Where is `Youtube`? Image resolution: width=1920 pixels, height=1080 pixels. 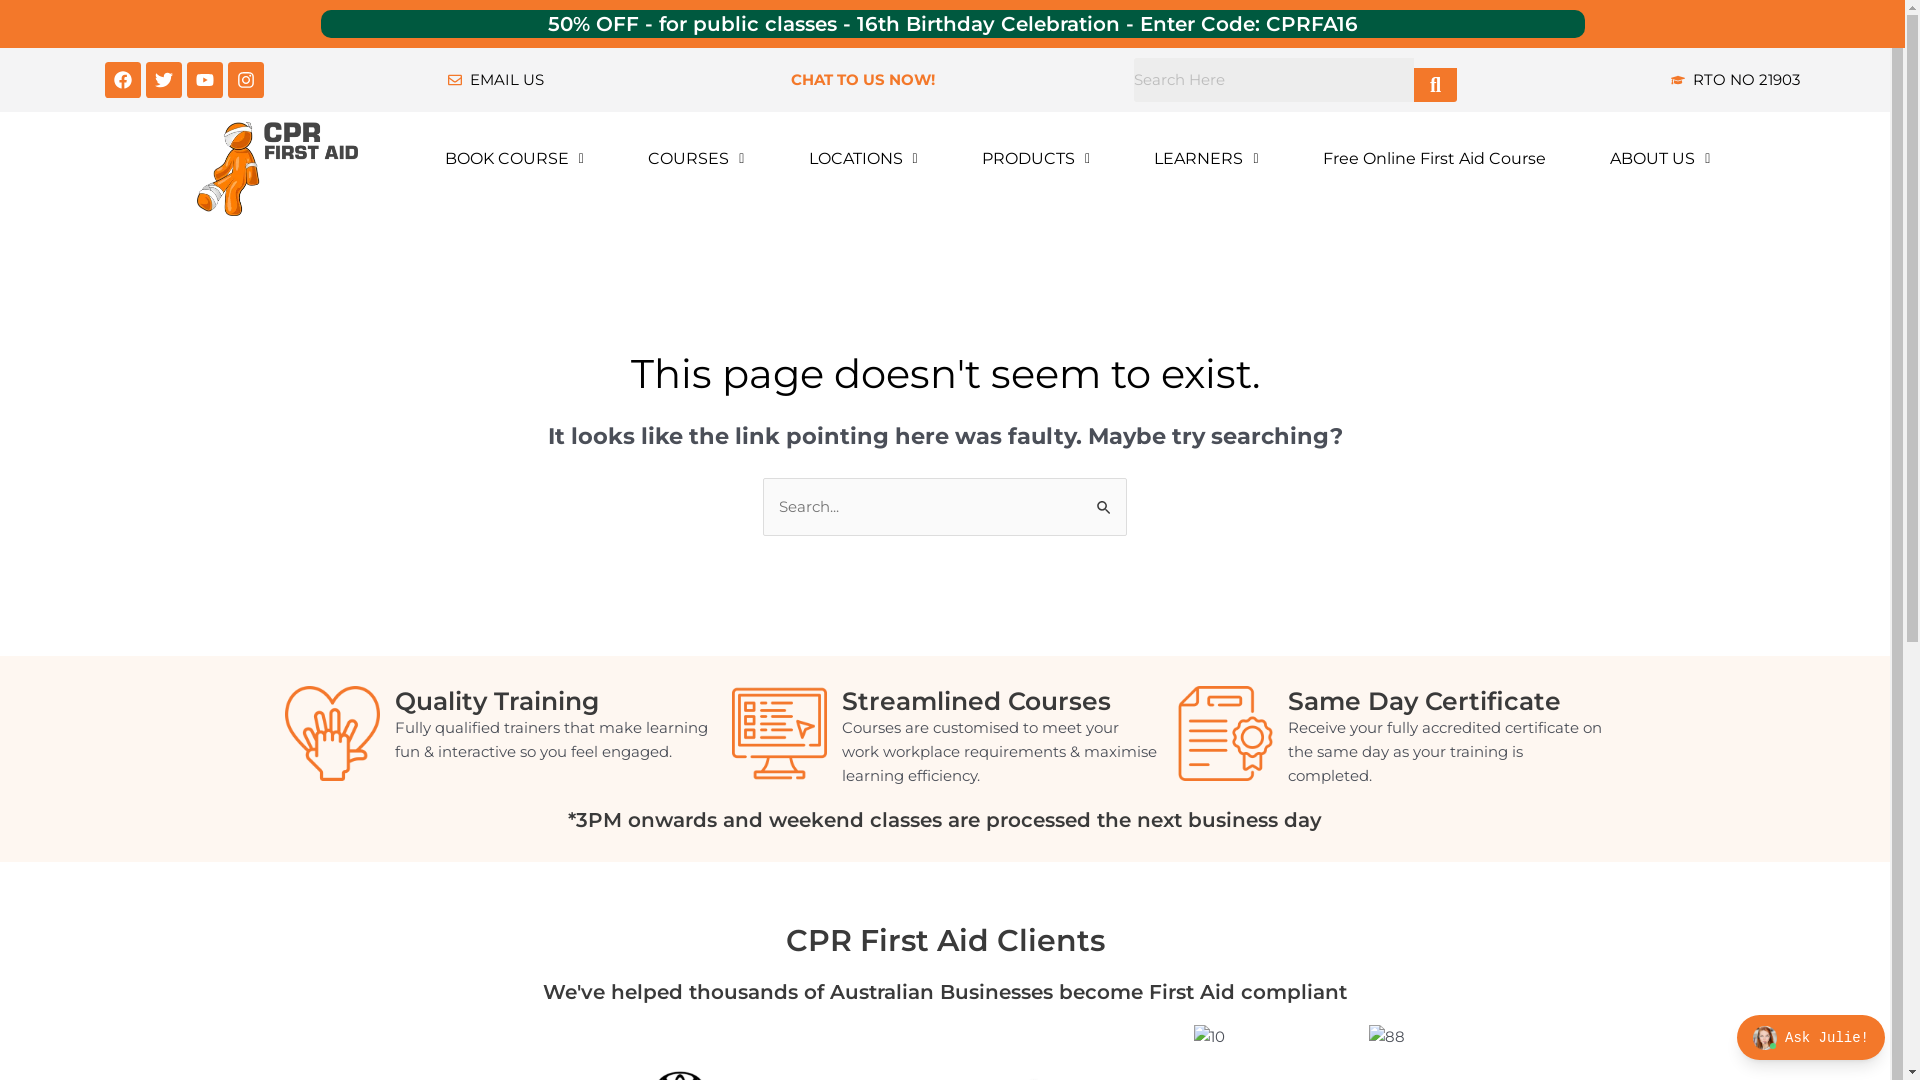
Youtube is located at coordinates (204, 80).